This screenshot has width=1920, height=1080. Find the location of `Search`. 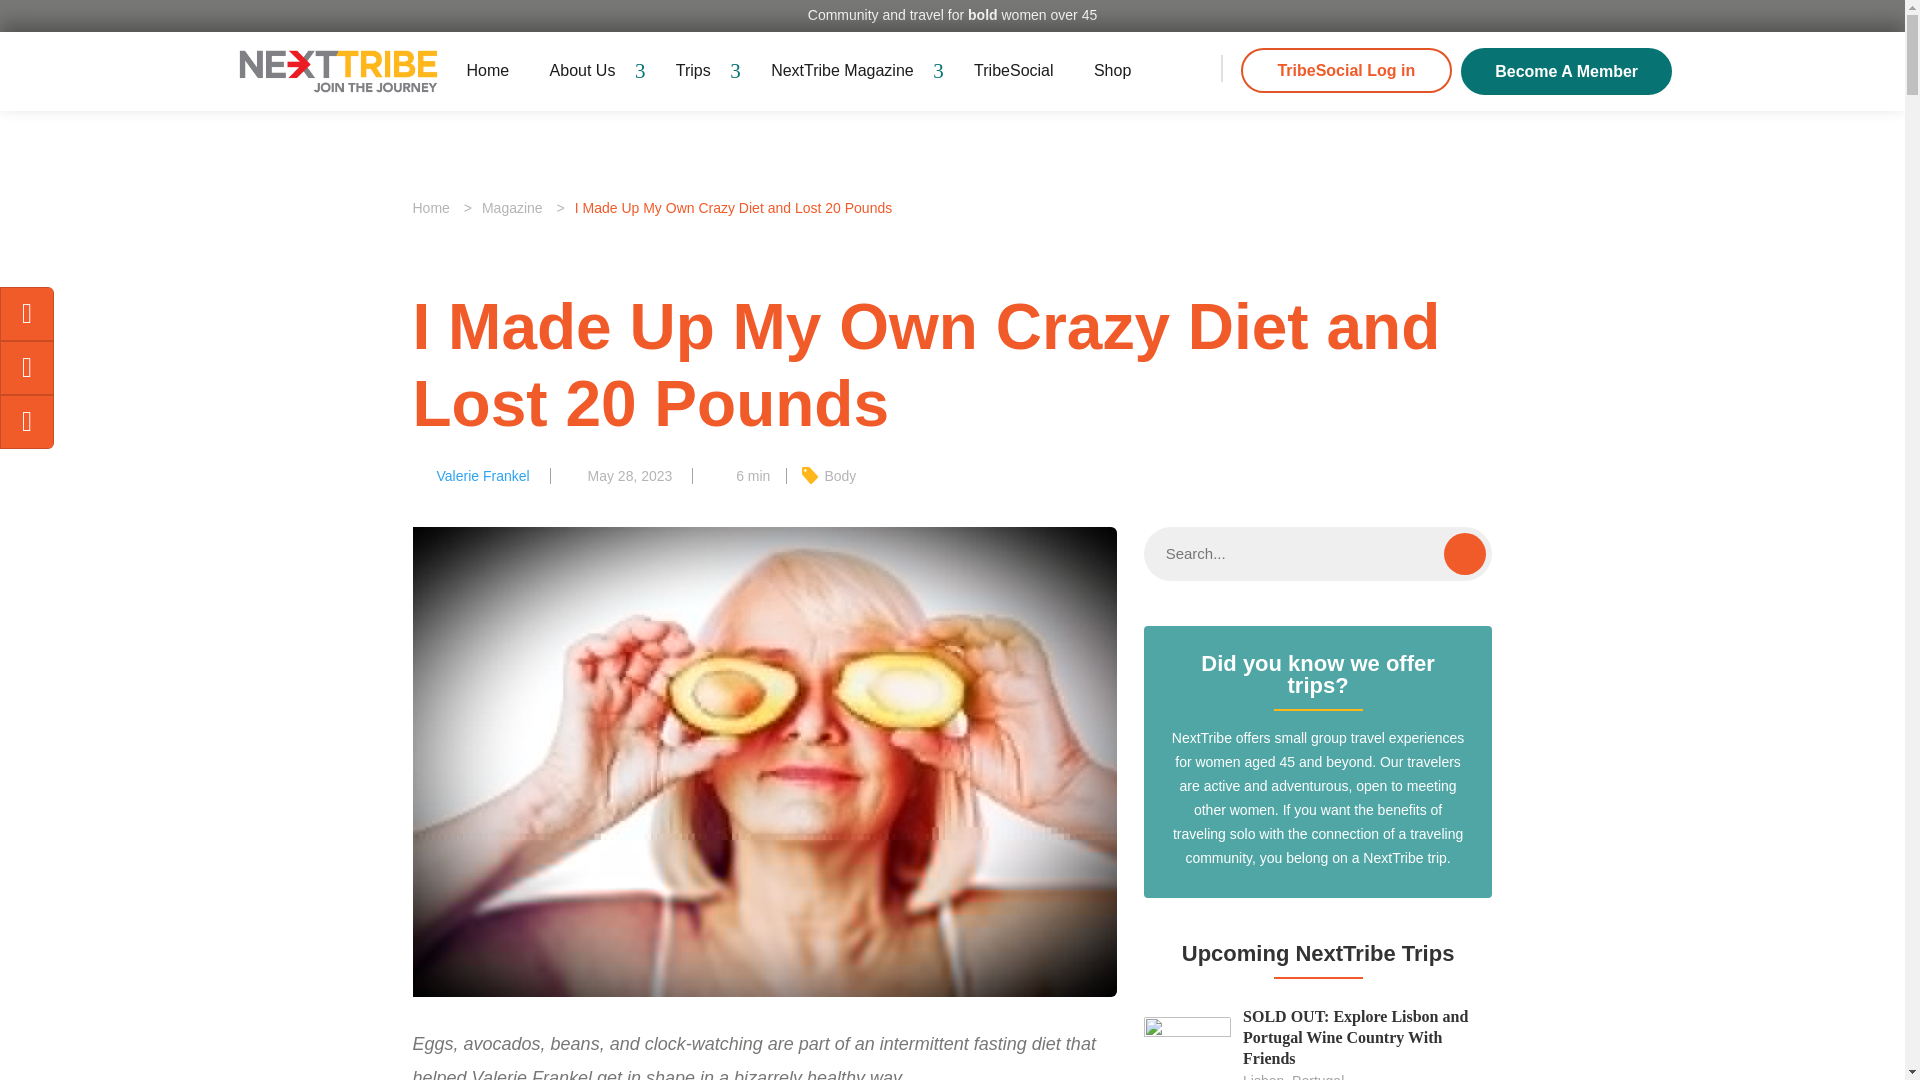

Search is located at coordinates (1464, 554).